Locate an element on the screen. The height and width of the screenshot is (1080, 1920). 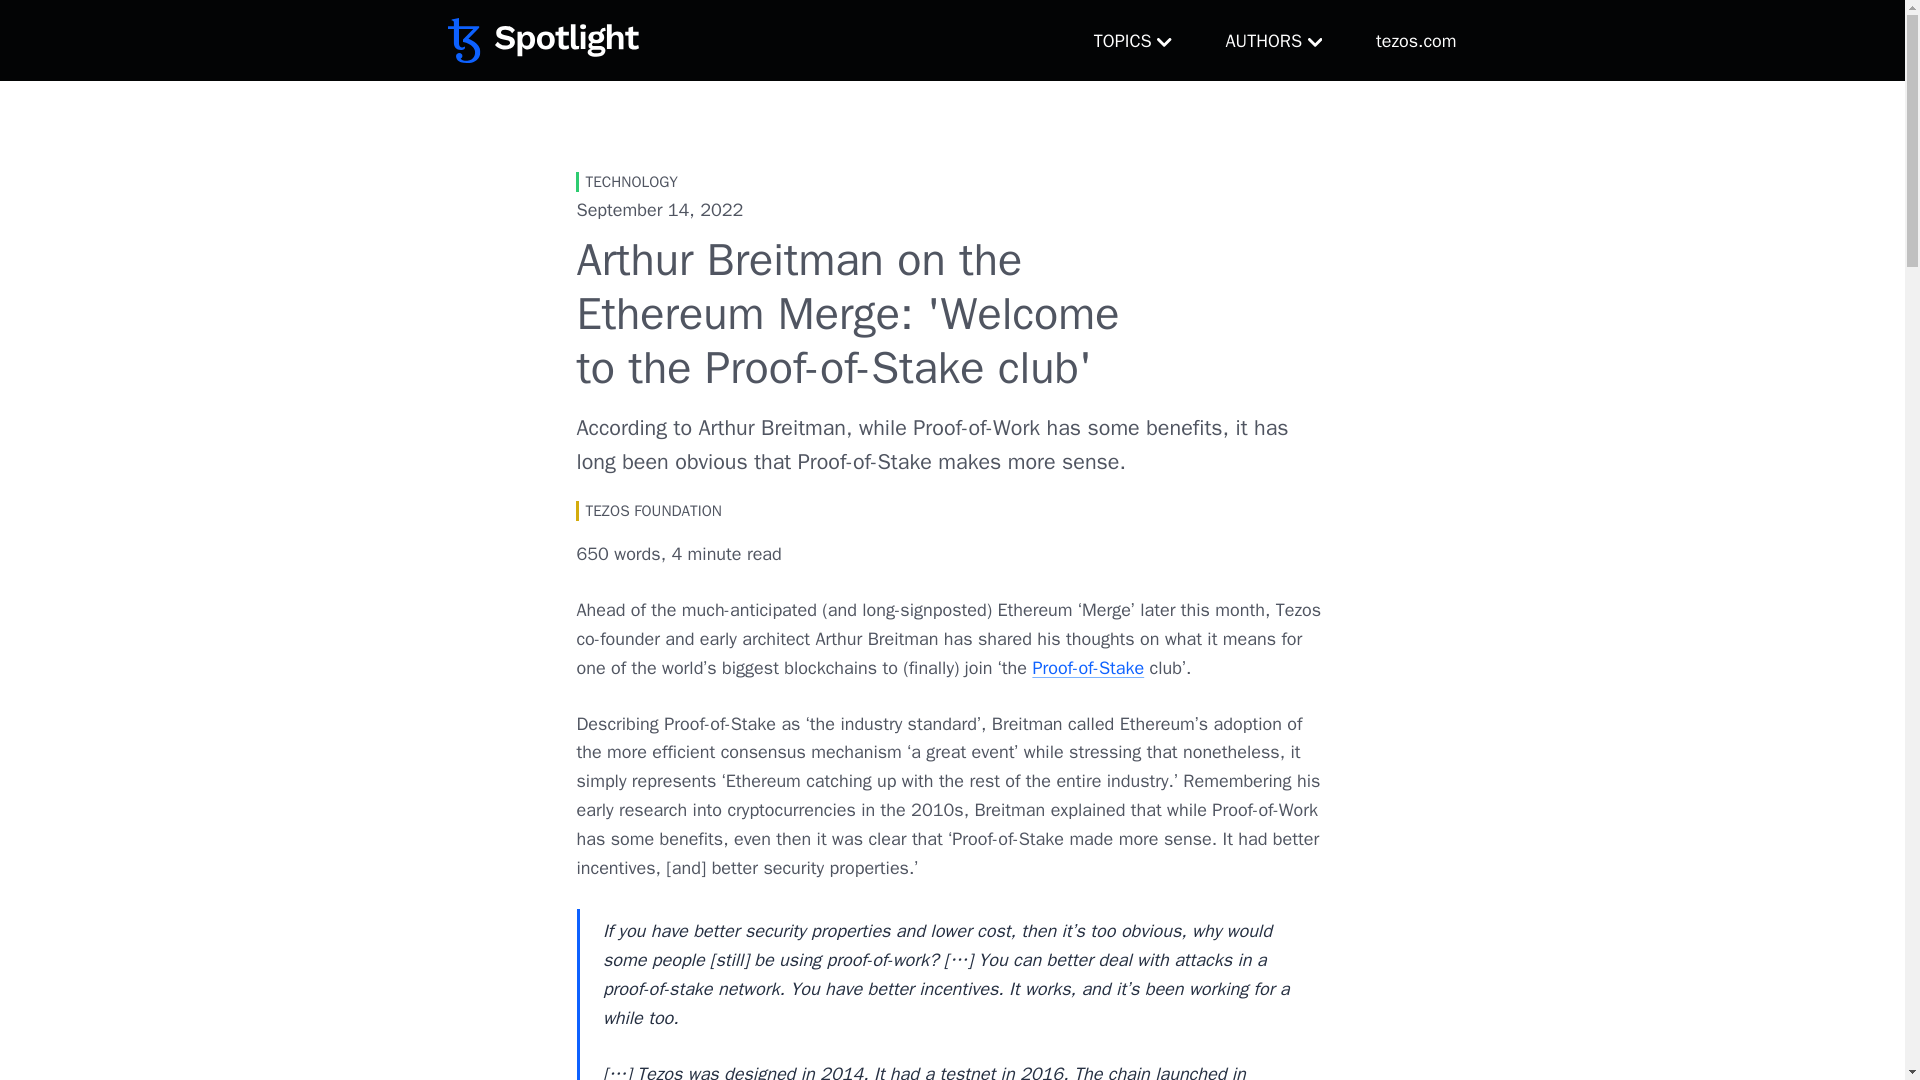
TEZOS FOUNDATION is located at coordinates (648, 510).